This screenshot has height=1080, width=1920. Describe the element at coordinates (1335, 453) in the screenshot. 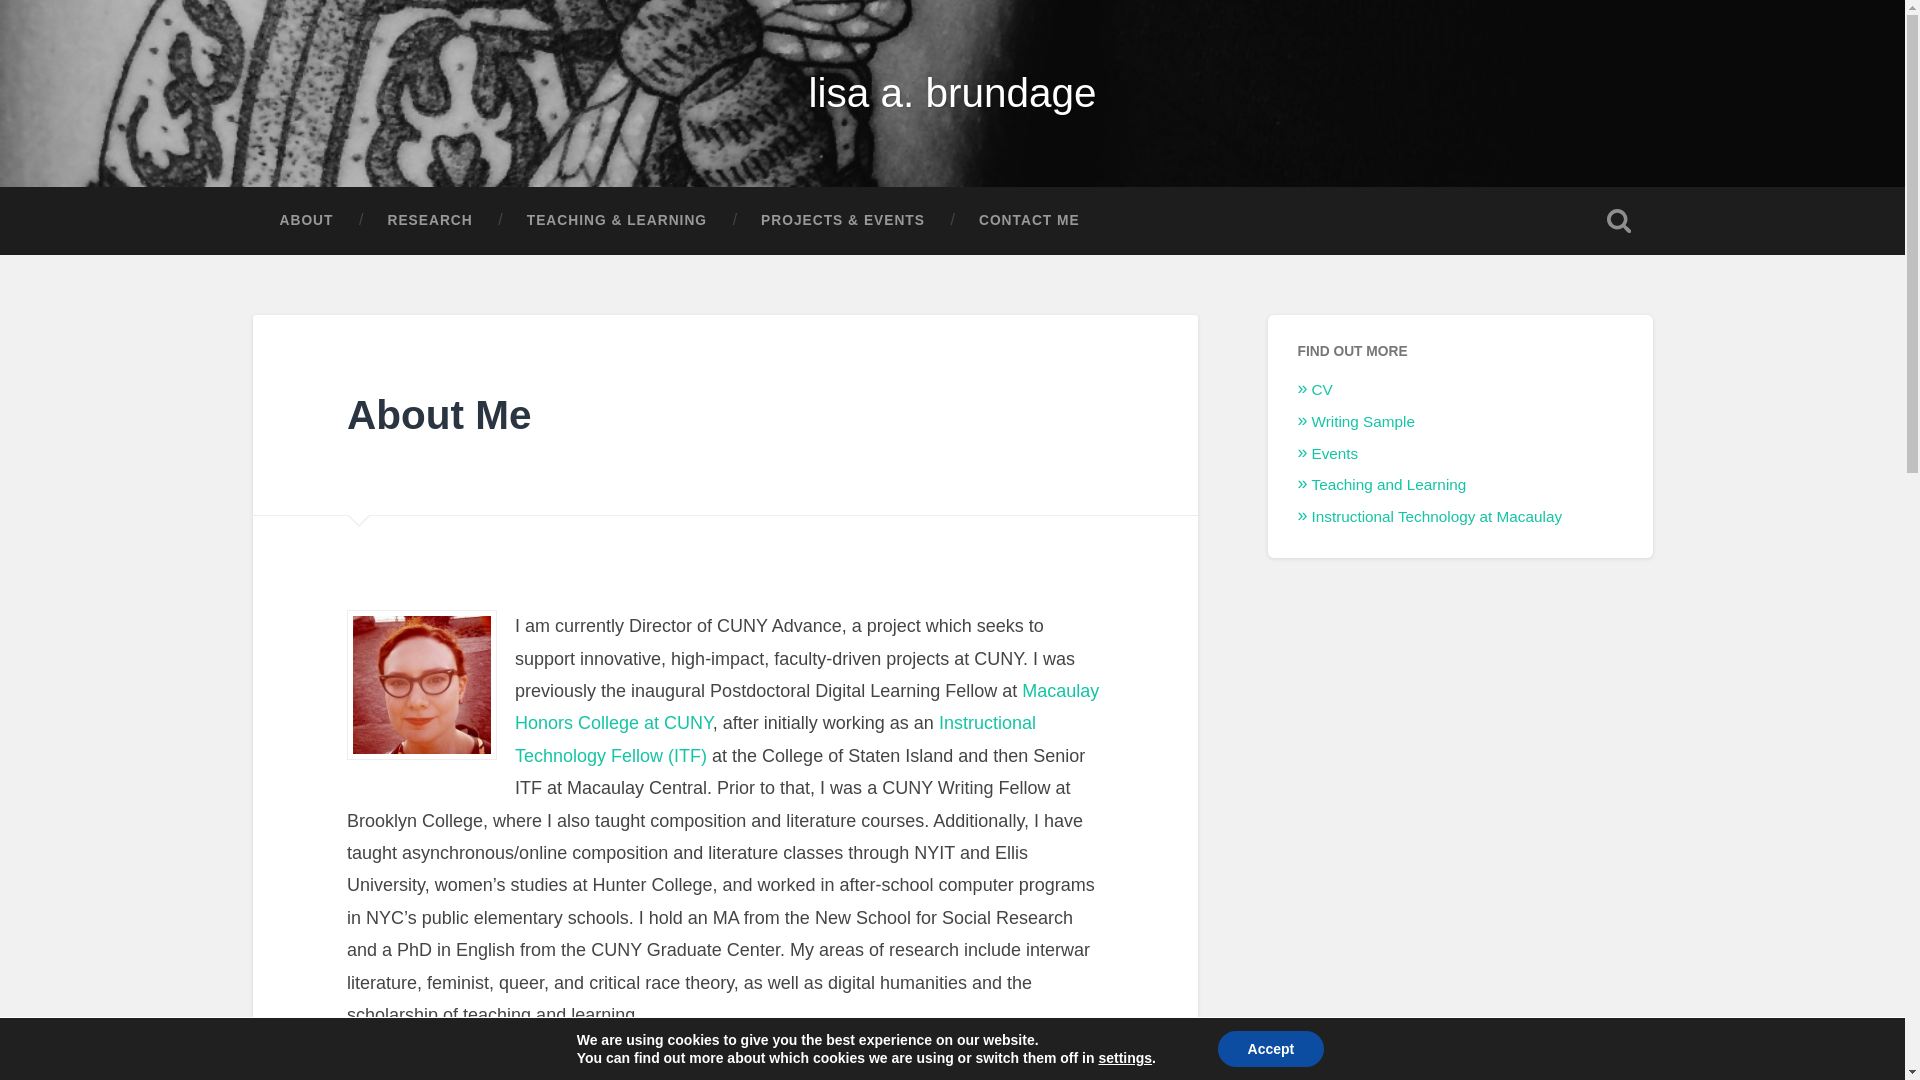

I see `Events` at that location.